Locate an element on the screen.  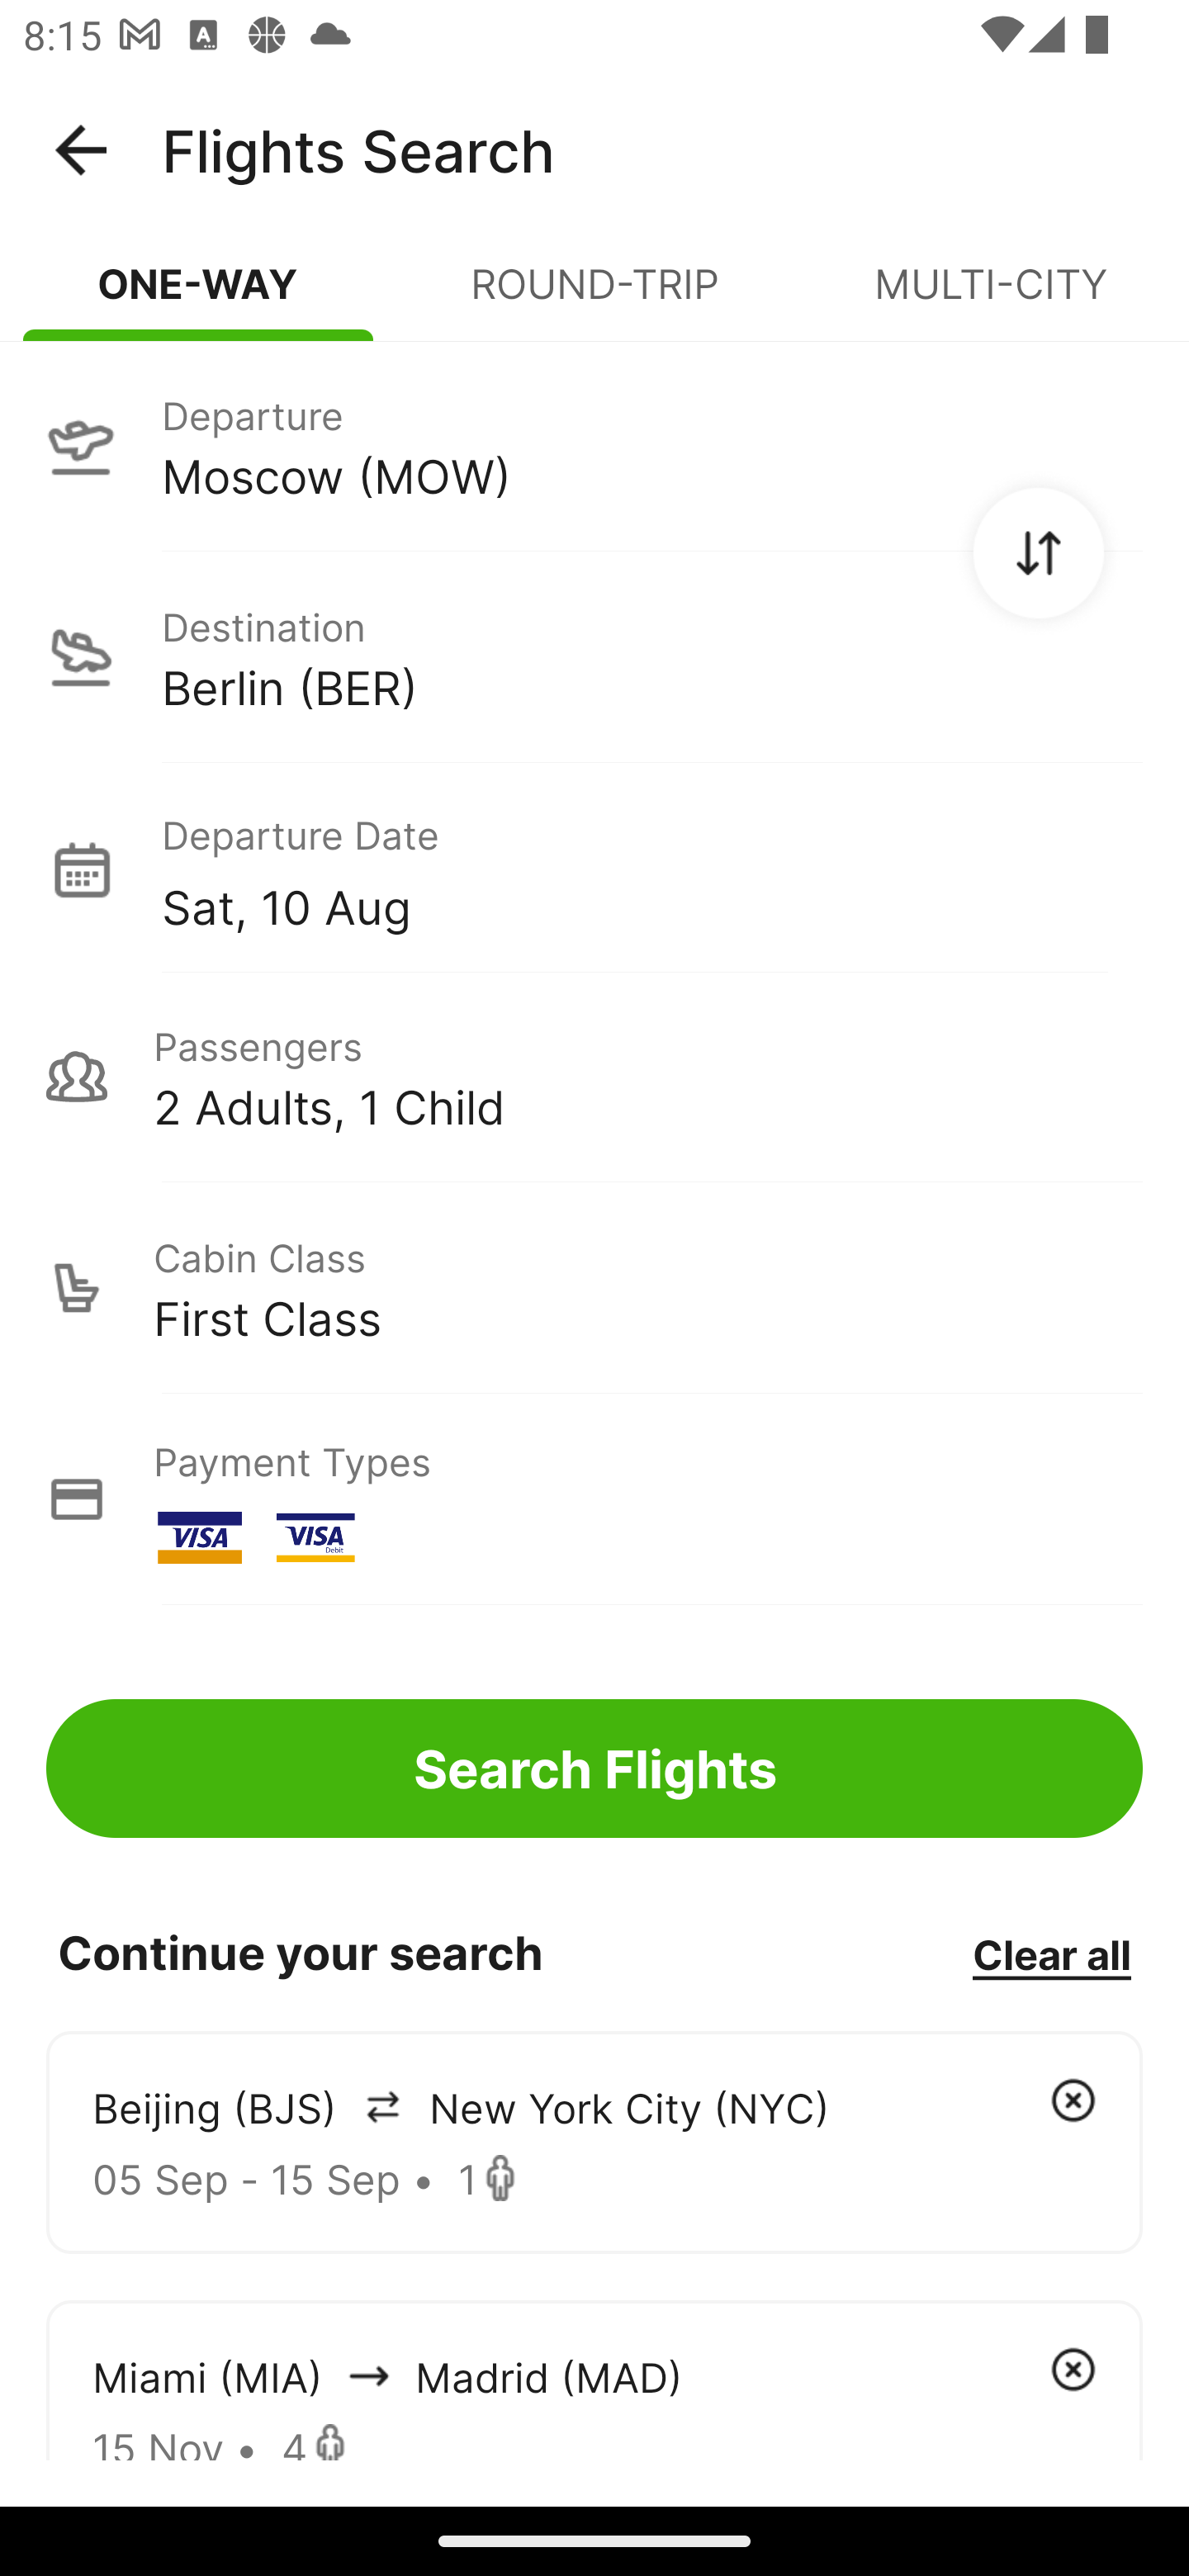
ONE-WAY is located at coordinates (198, 297).